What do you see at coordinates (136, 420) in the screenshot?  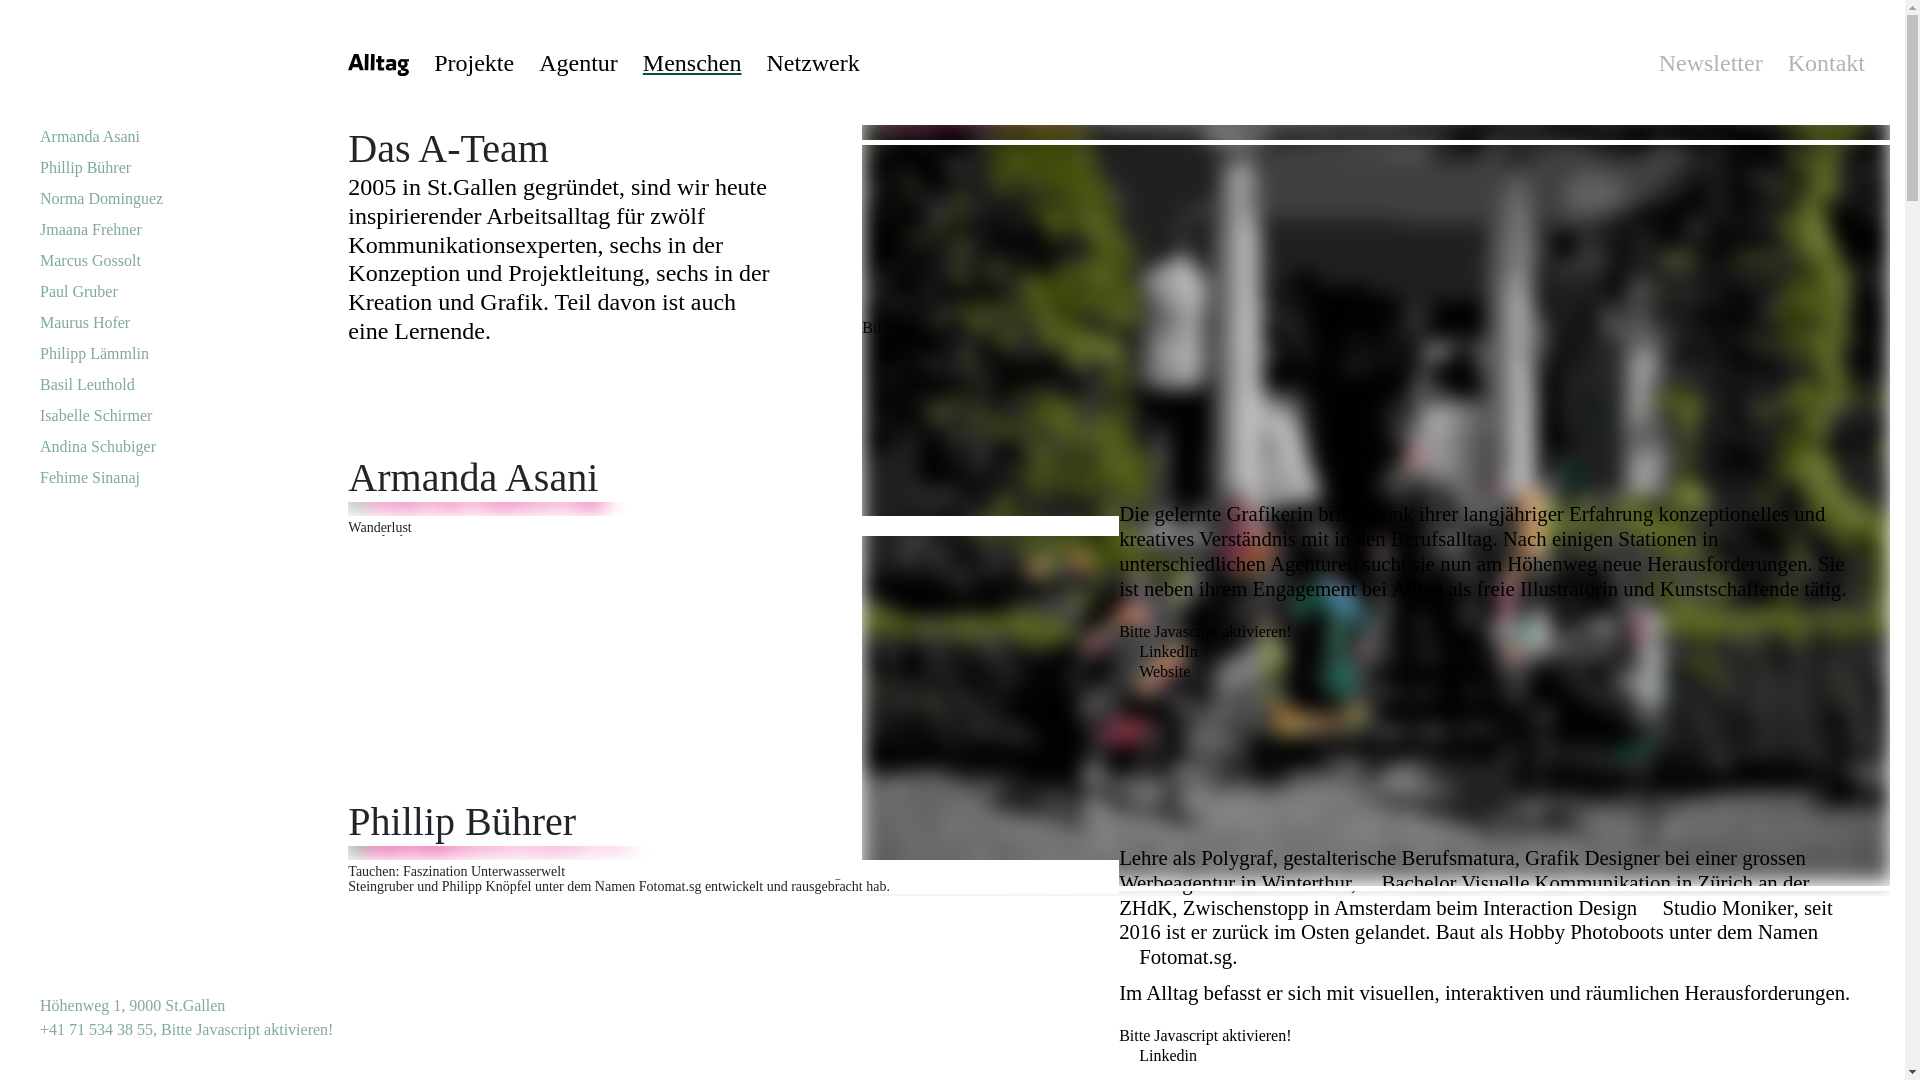 I see `Isabelle Schirmer` at bounding box center [136, 420].